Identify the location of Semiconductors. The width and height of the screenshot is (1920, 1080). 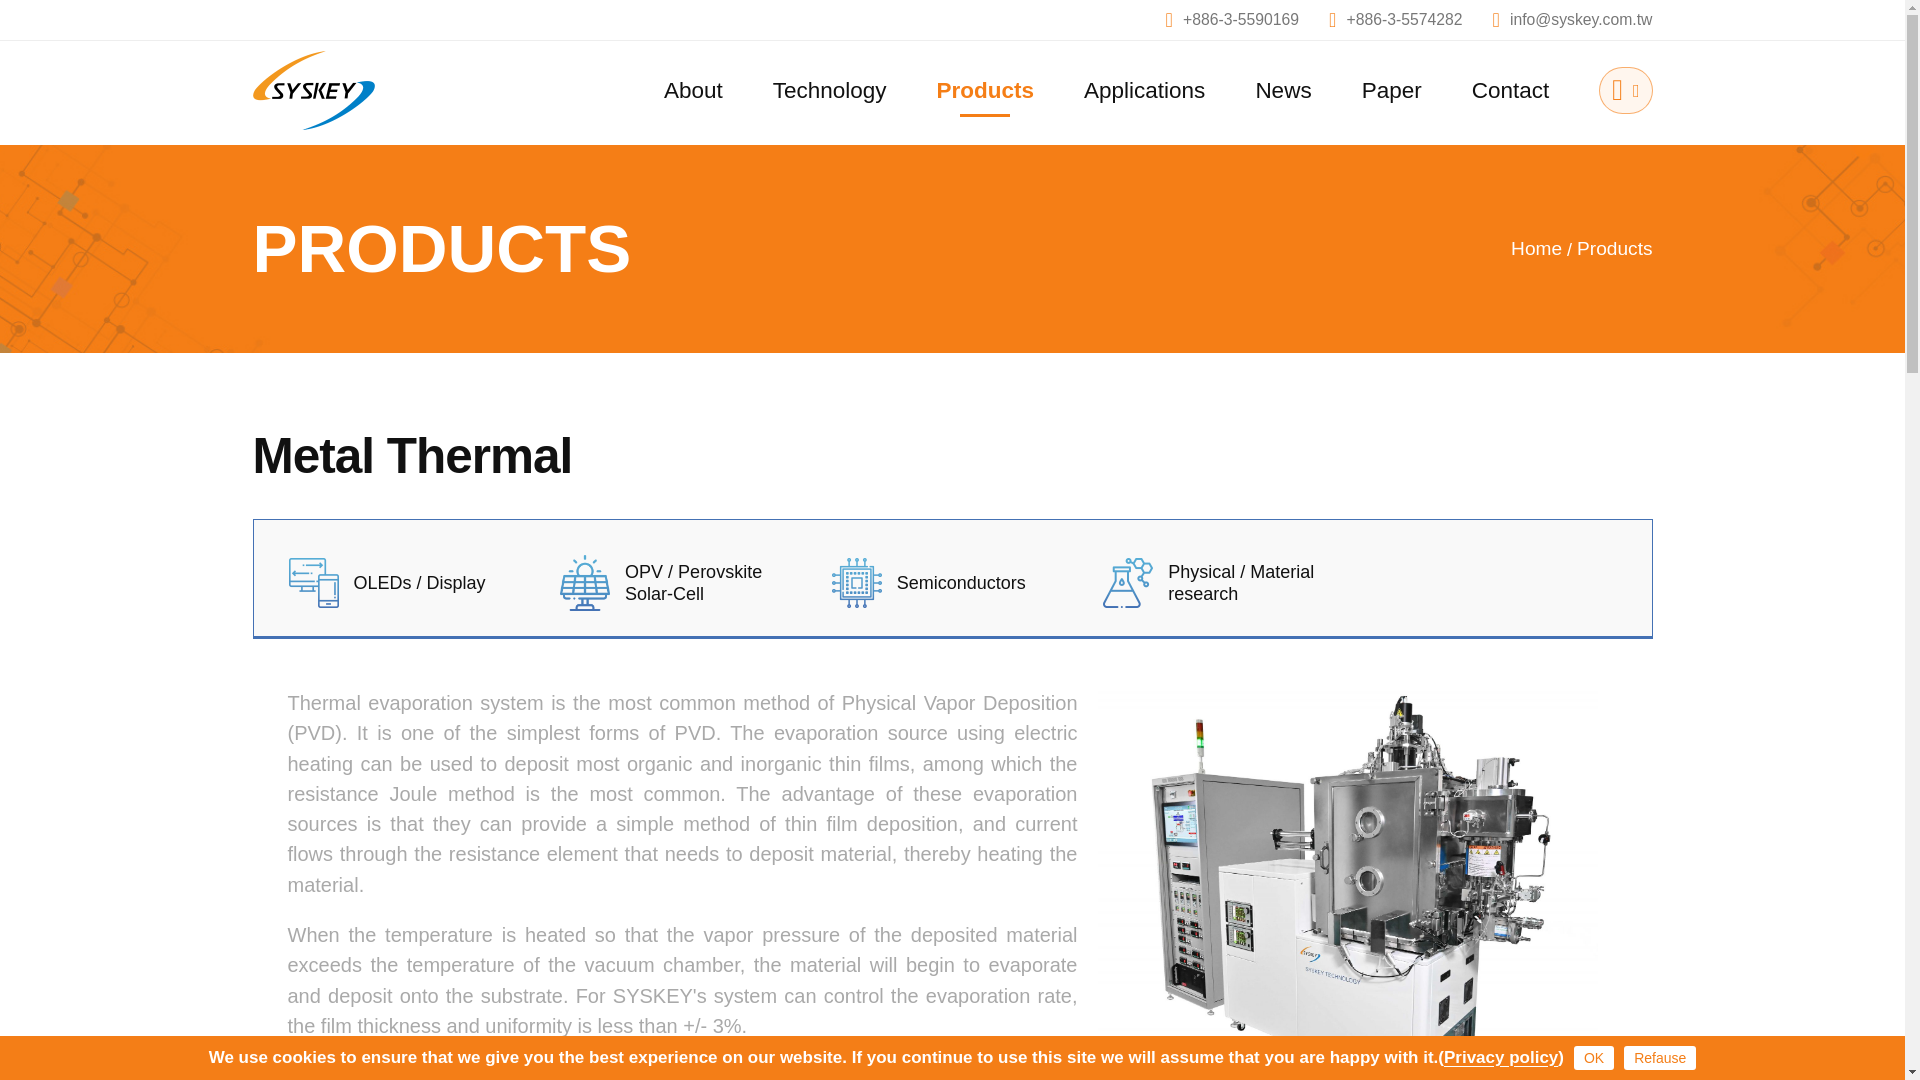
(952, 583).